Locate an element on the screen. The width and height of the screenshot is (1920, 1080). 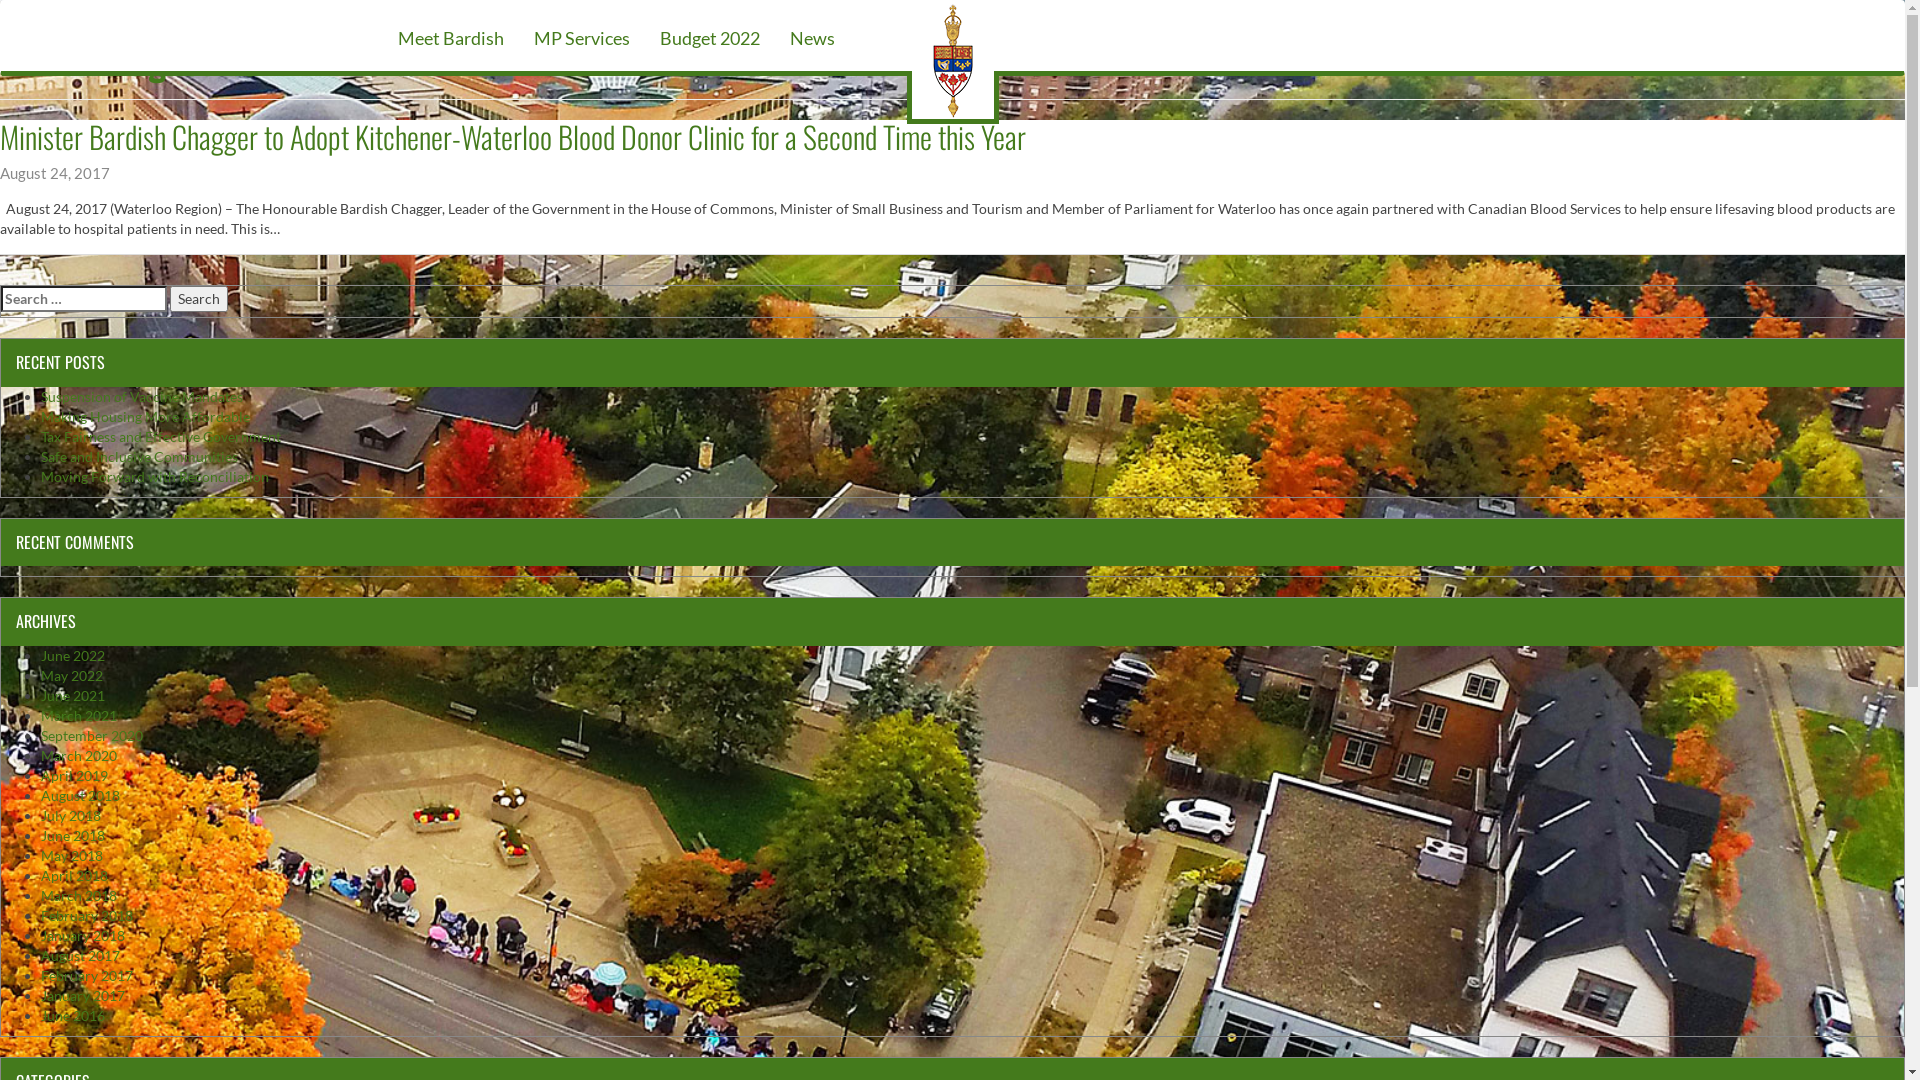
News is located at coordinates (812, 36).